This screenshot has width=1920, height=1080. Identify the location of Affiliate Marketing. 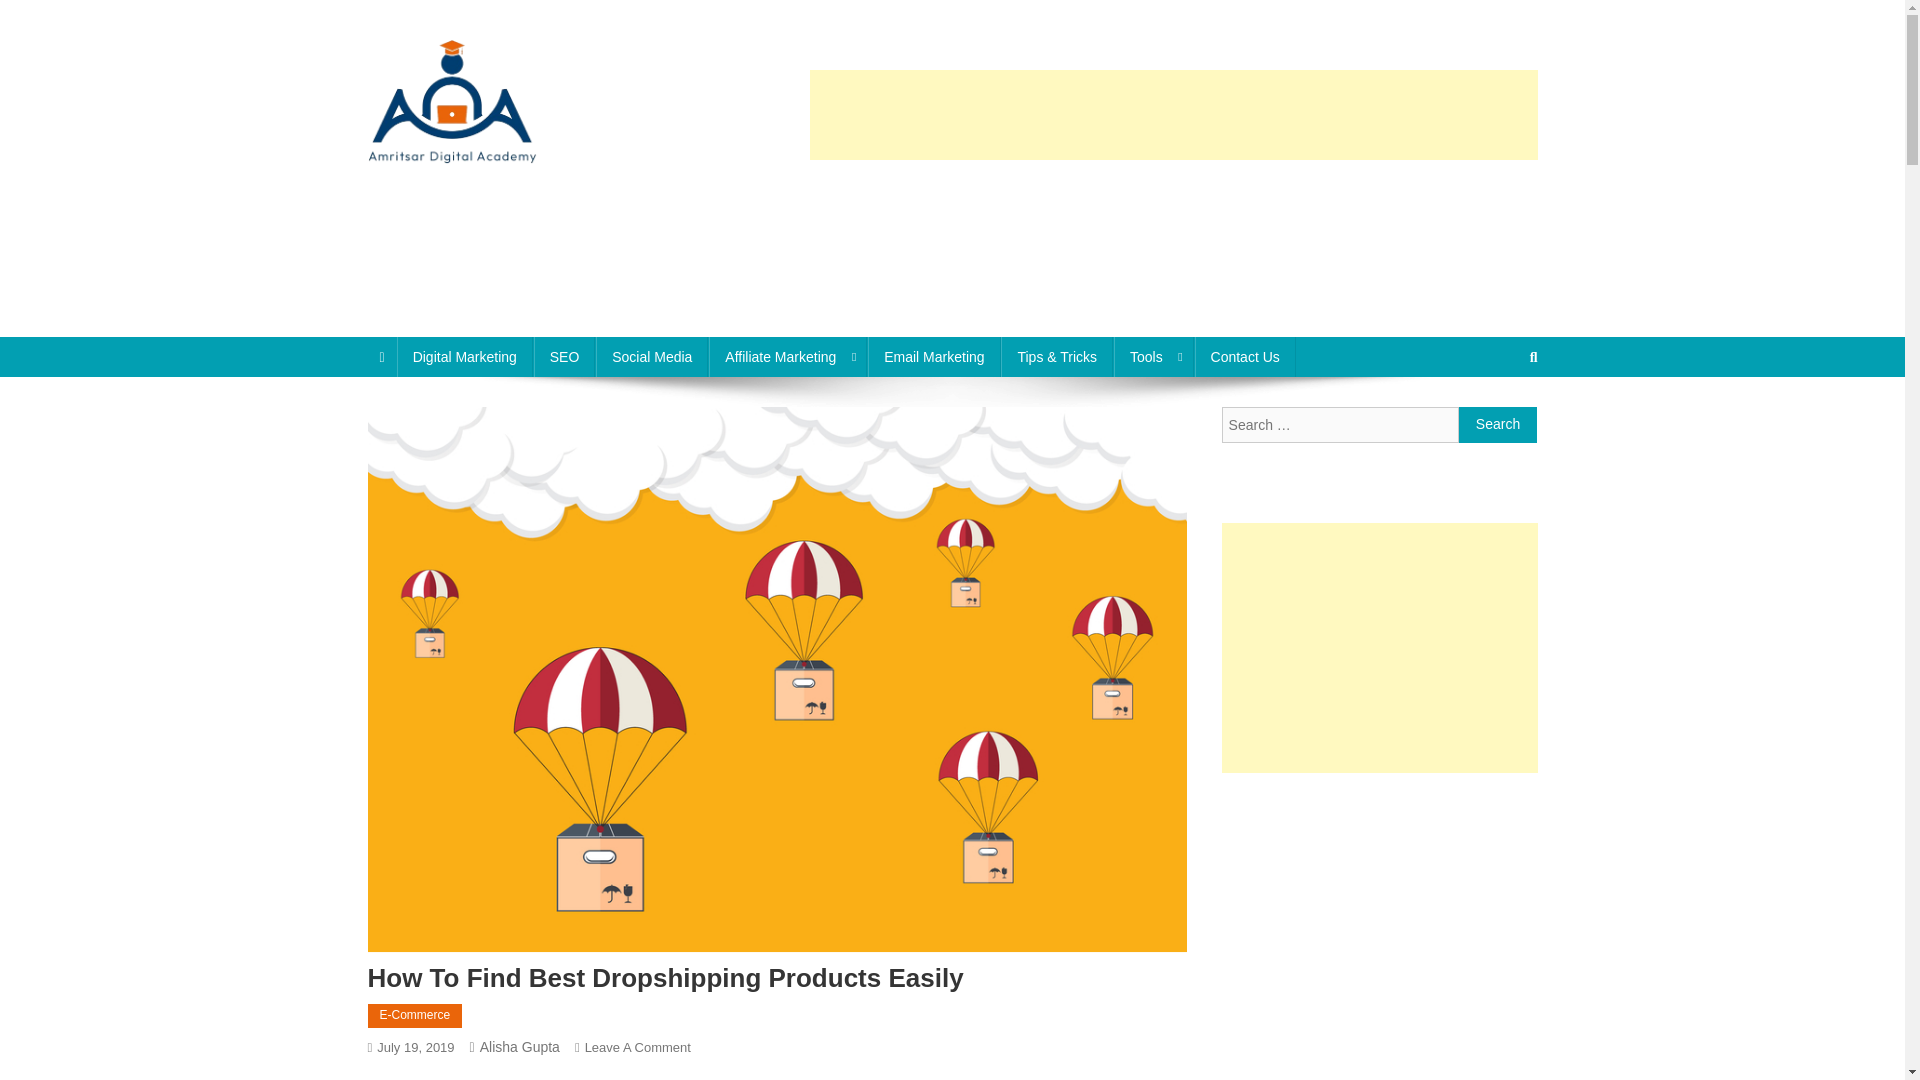
(788, 356).